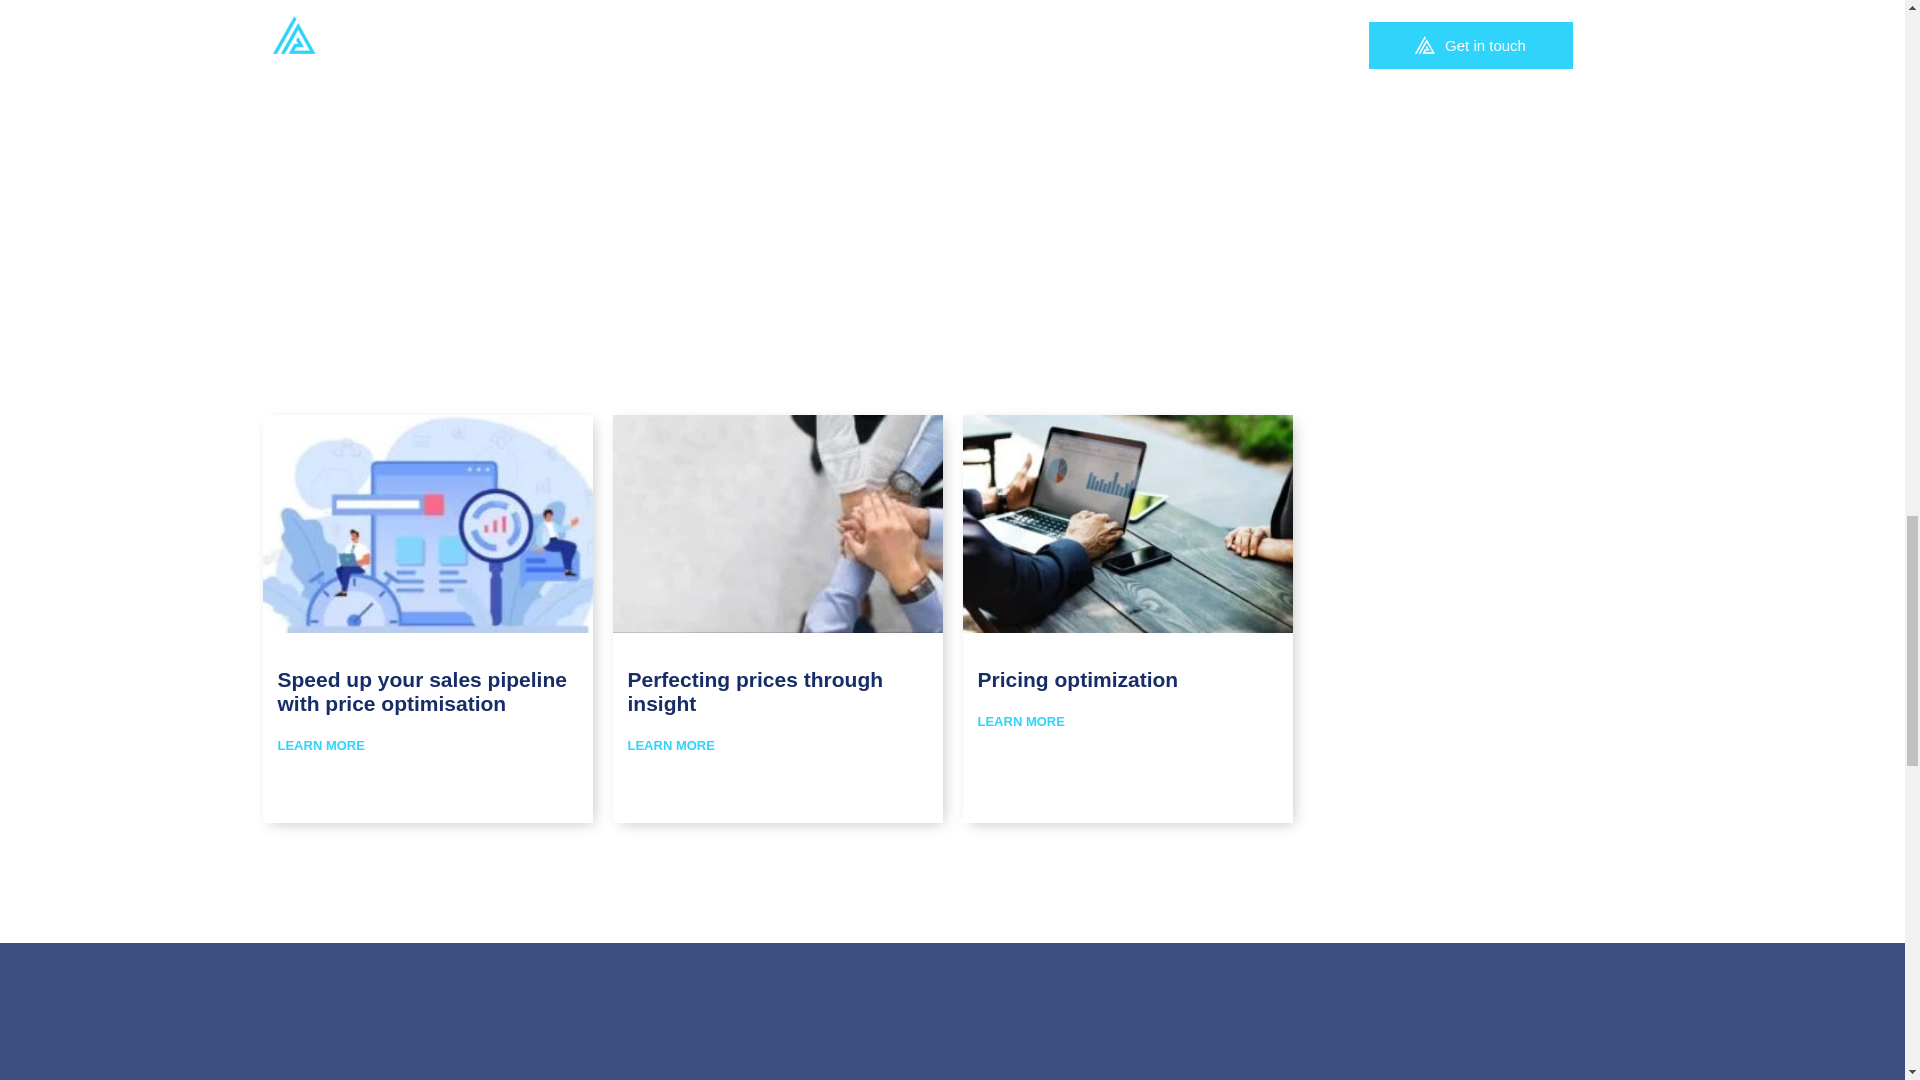 Image resolution: width=1920 pixels, height=1080 pixels. I want to click on Perfecting prices through insight, so click(755, 691).